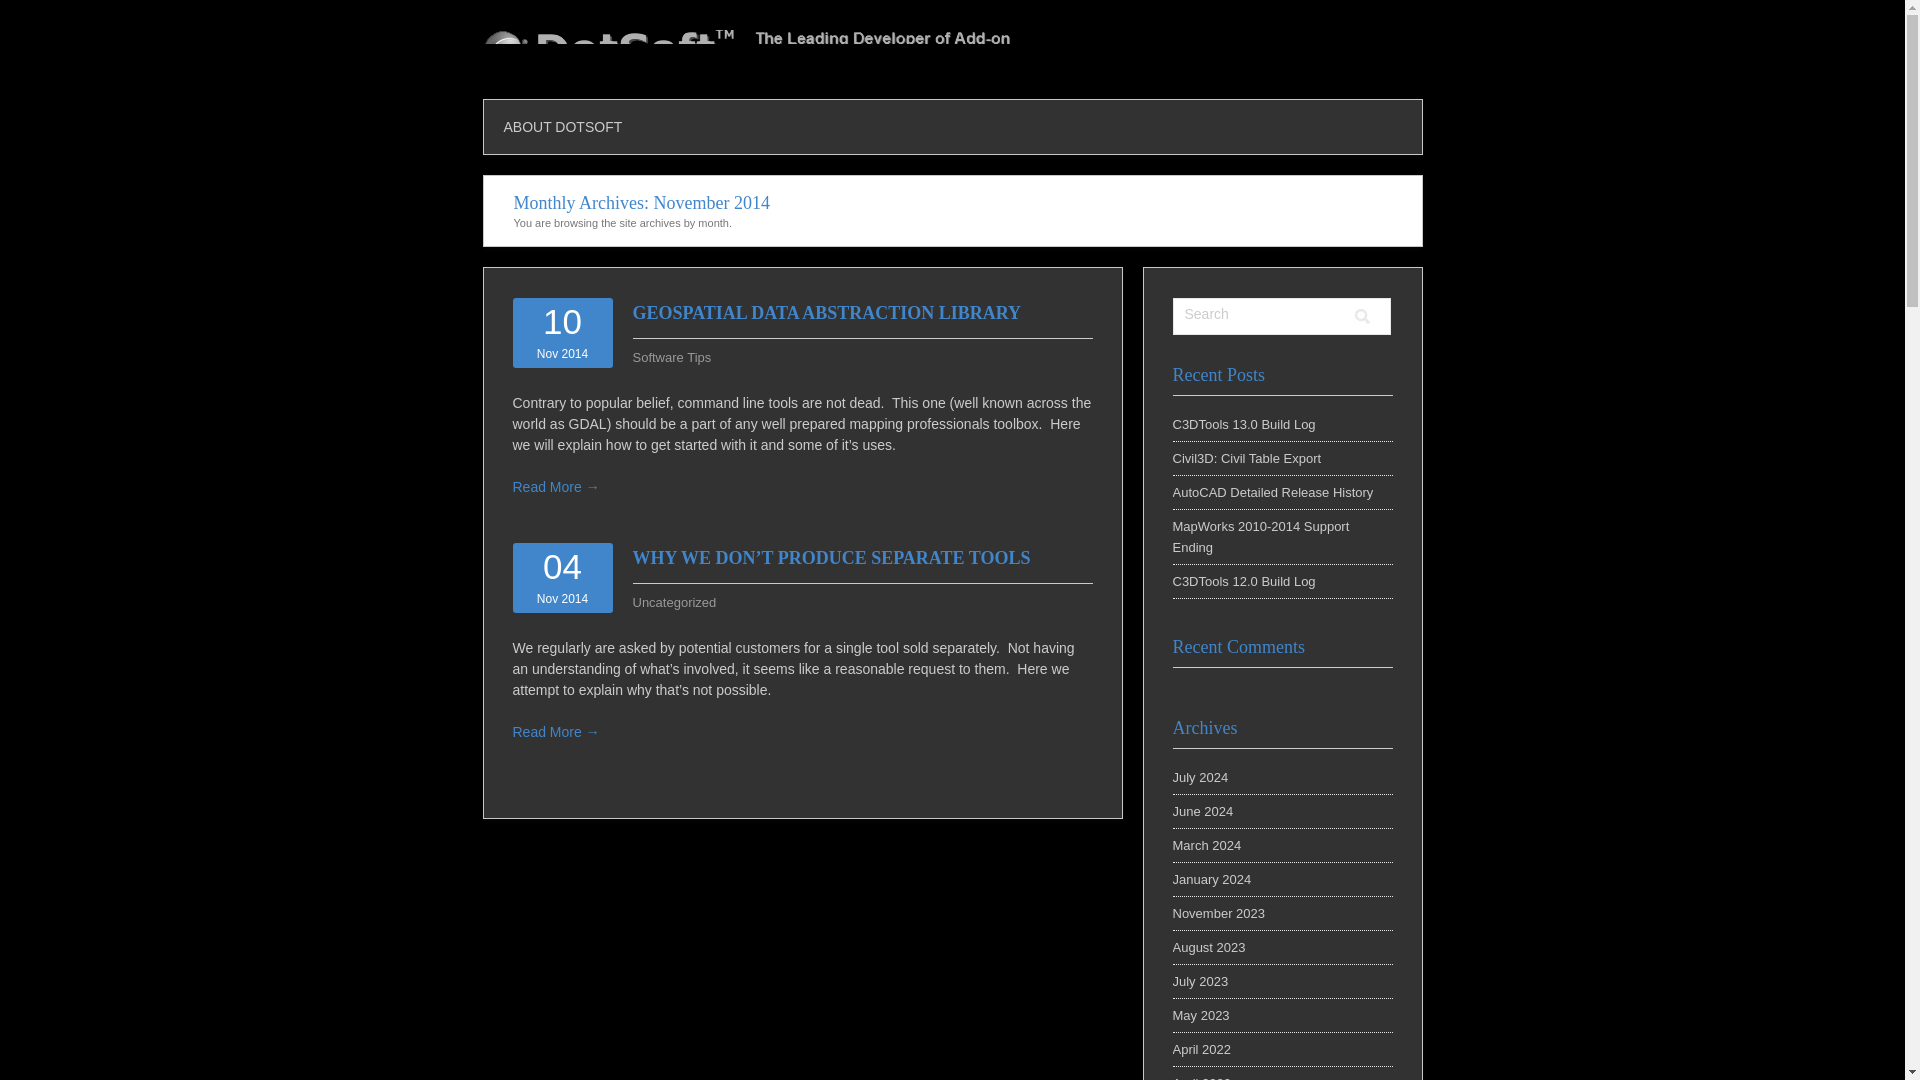 The image size is (1920, 1080). What do you see at coordinates (1202, 810) in the screenshot?
I see `June 2024` at bounding box center [1202, 810].